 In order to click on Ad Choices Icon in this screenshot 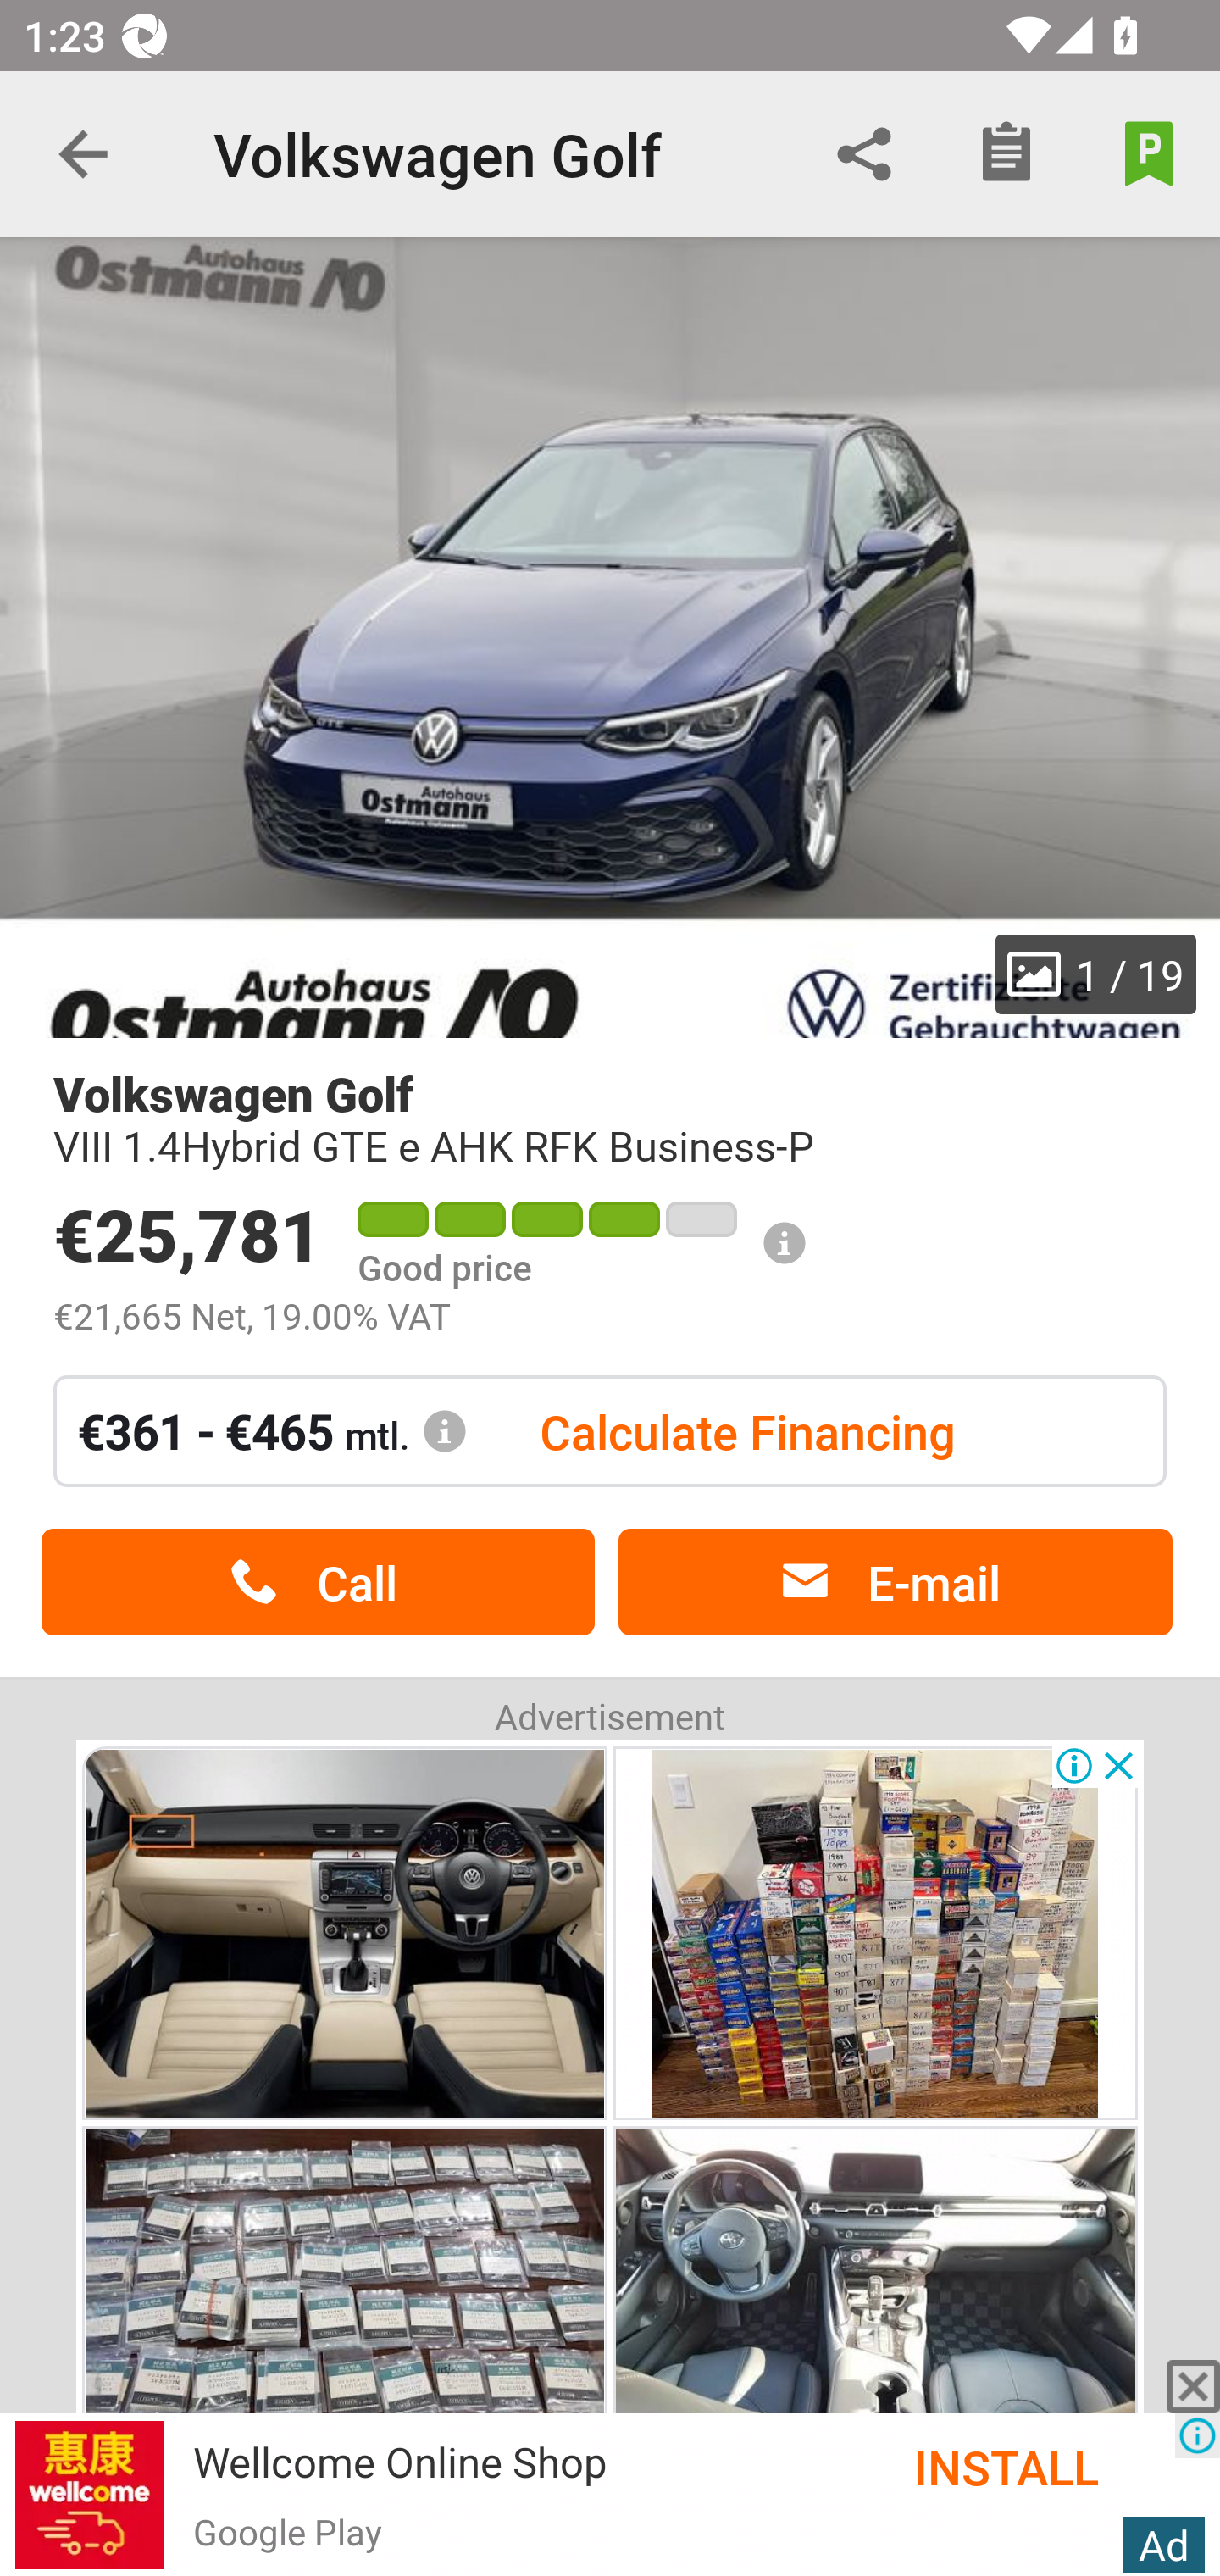, I will do `click(1197, 2435)`.